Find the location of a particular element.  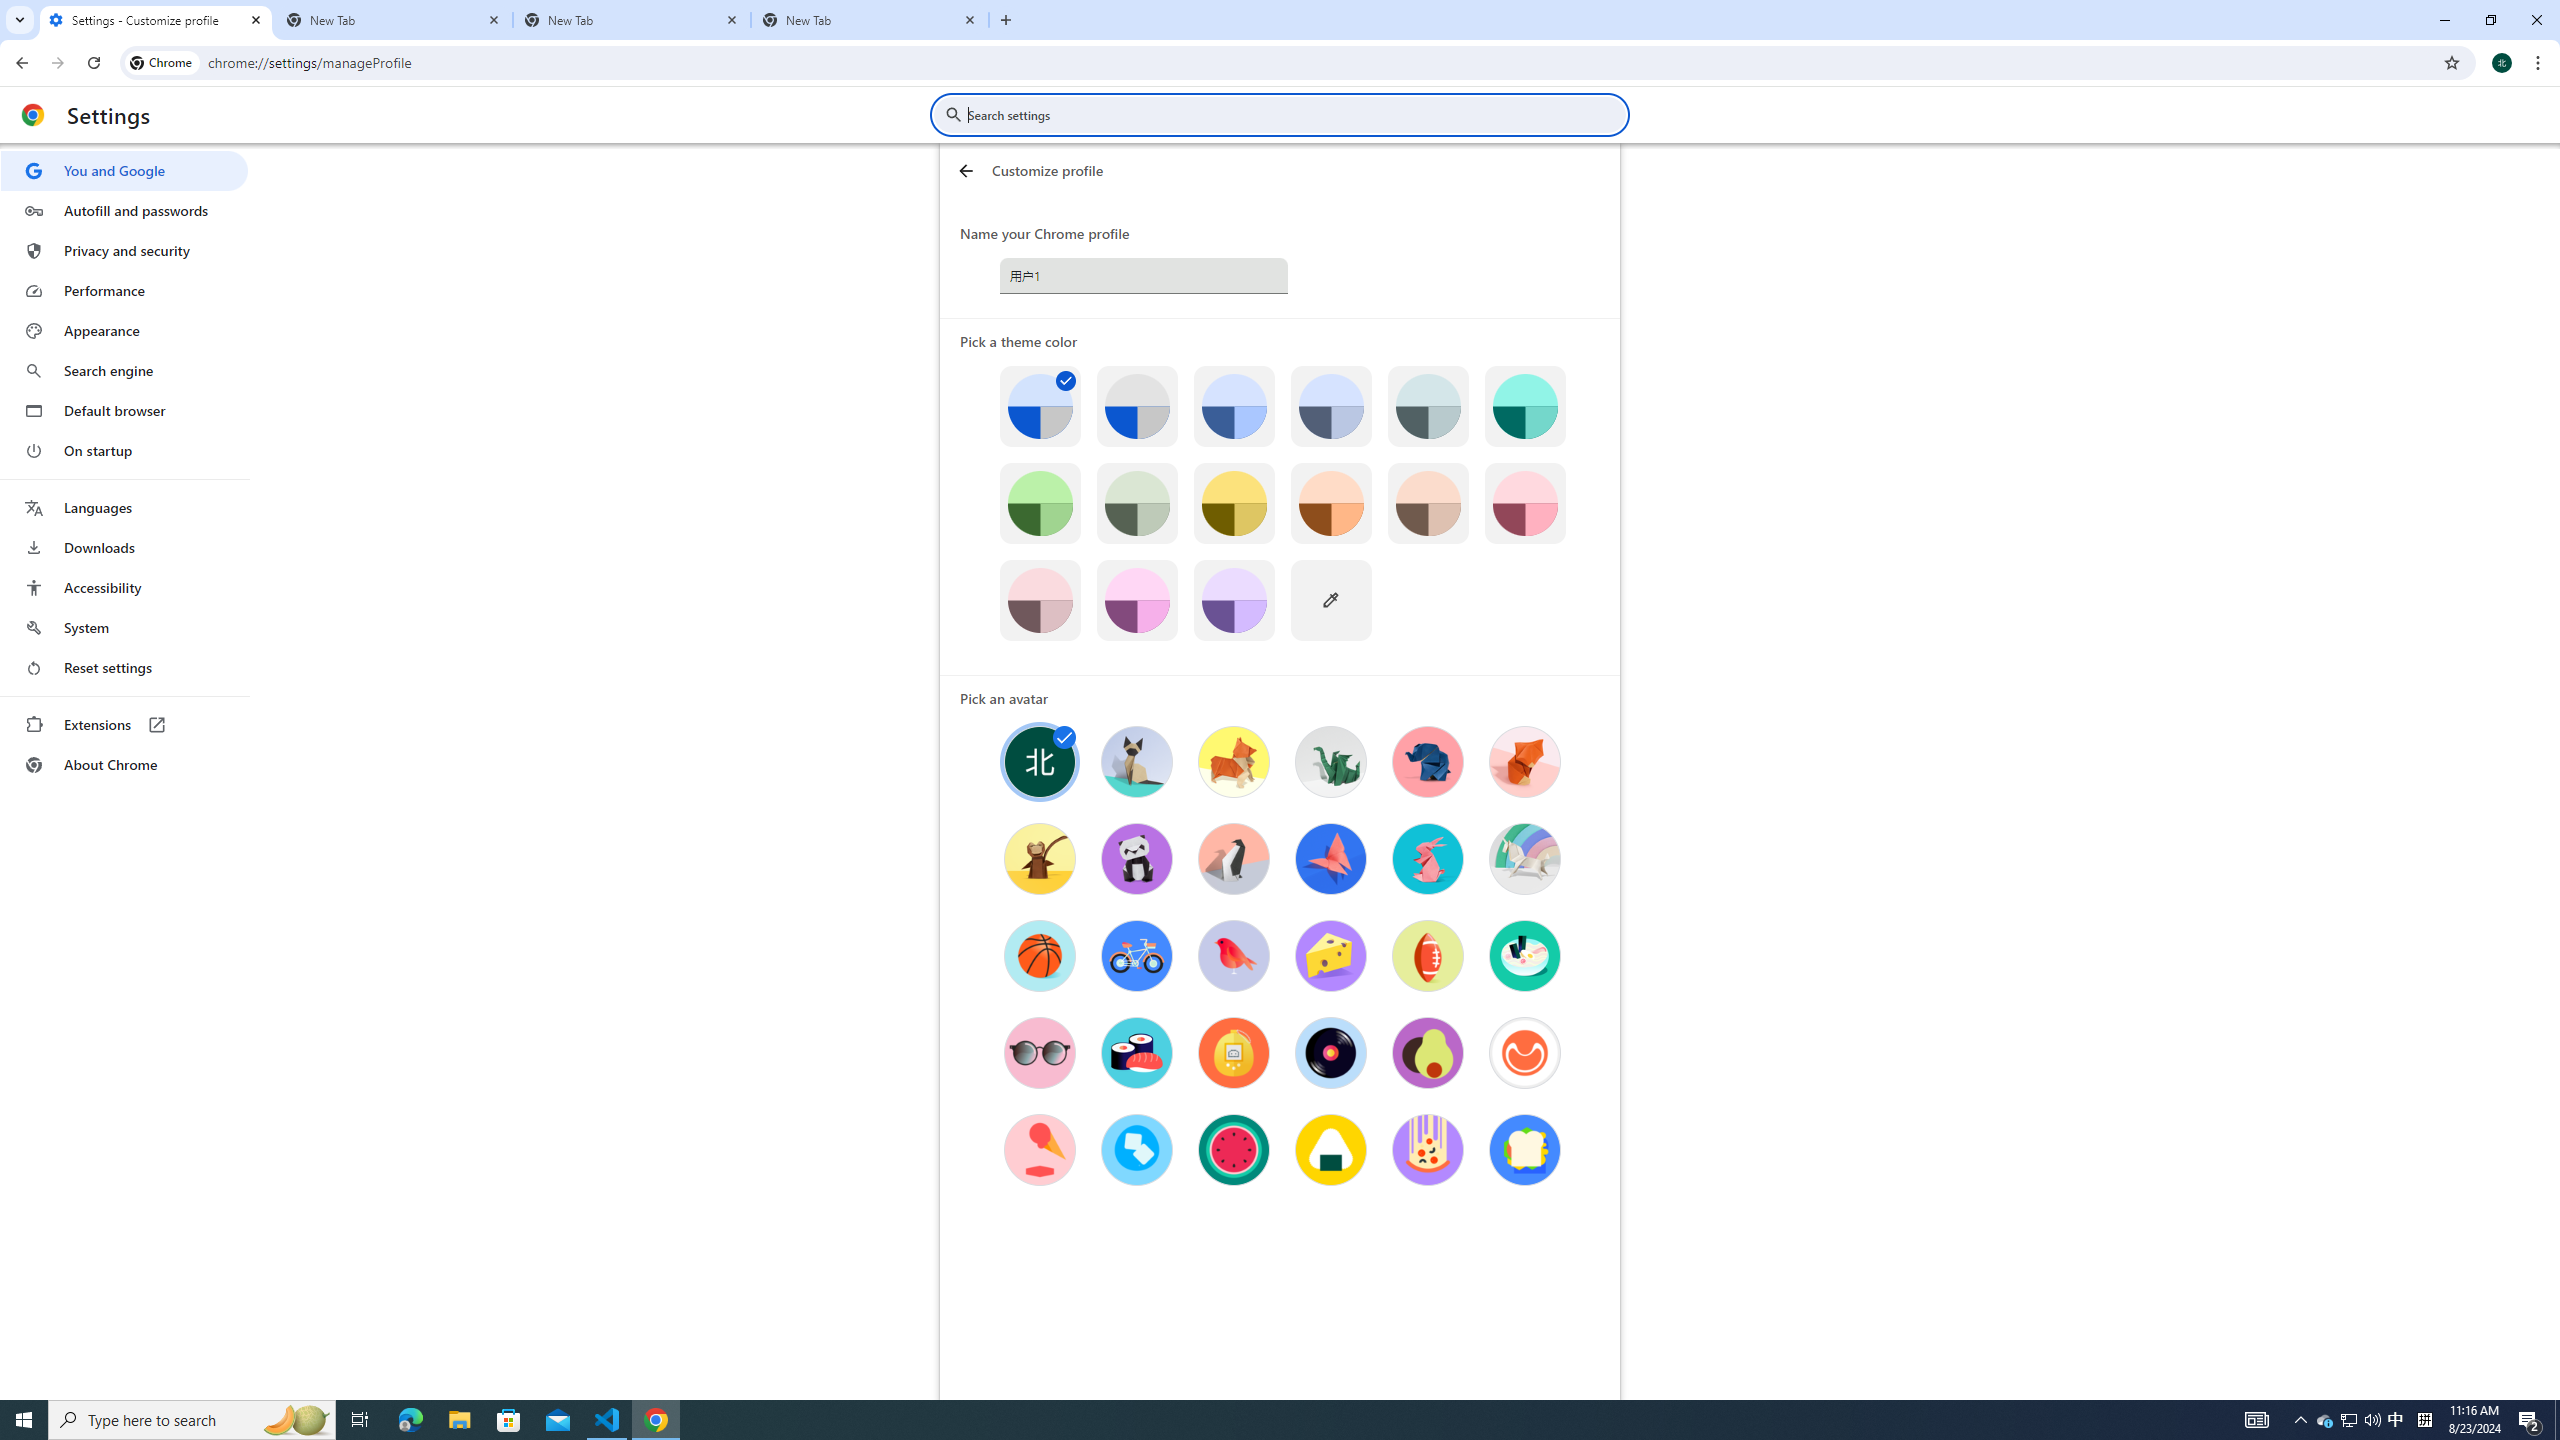

Downloads is located at coordinates (124, 548).